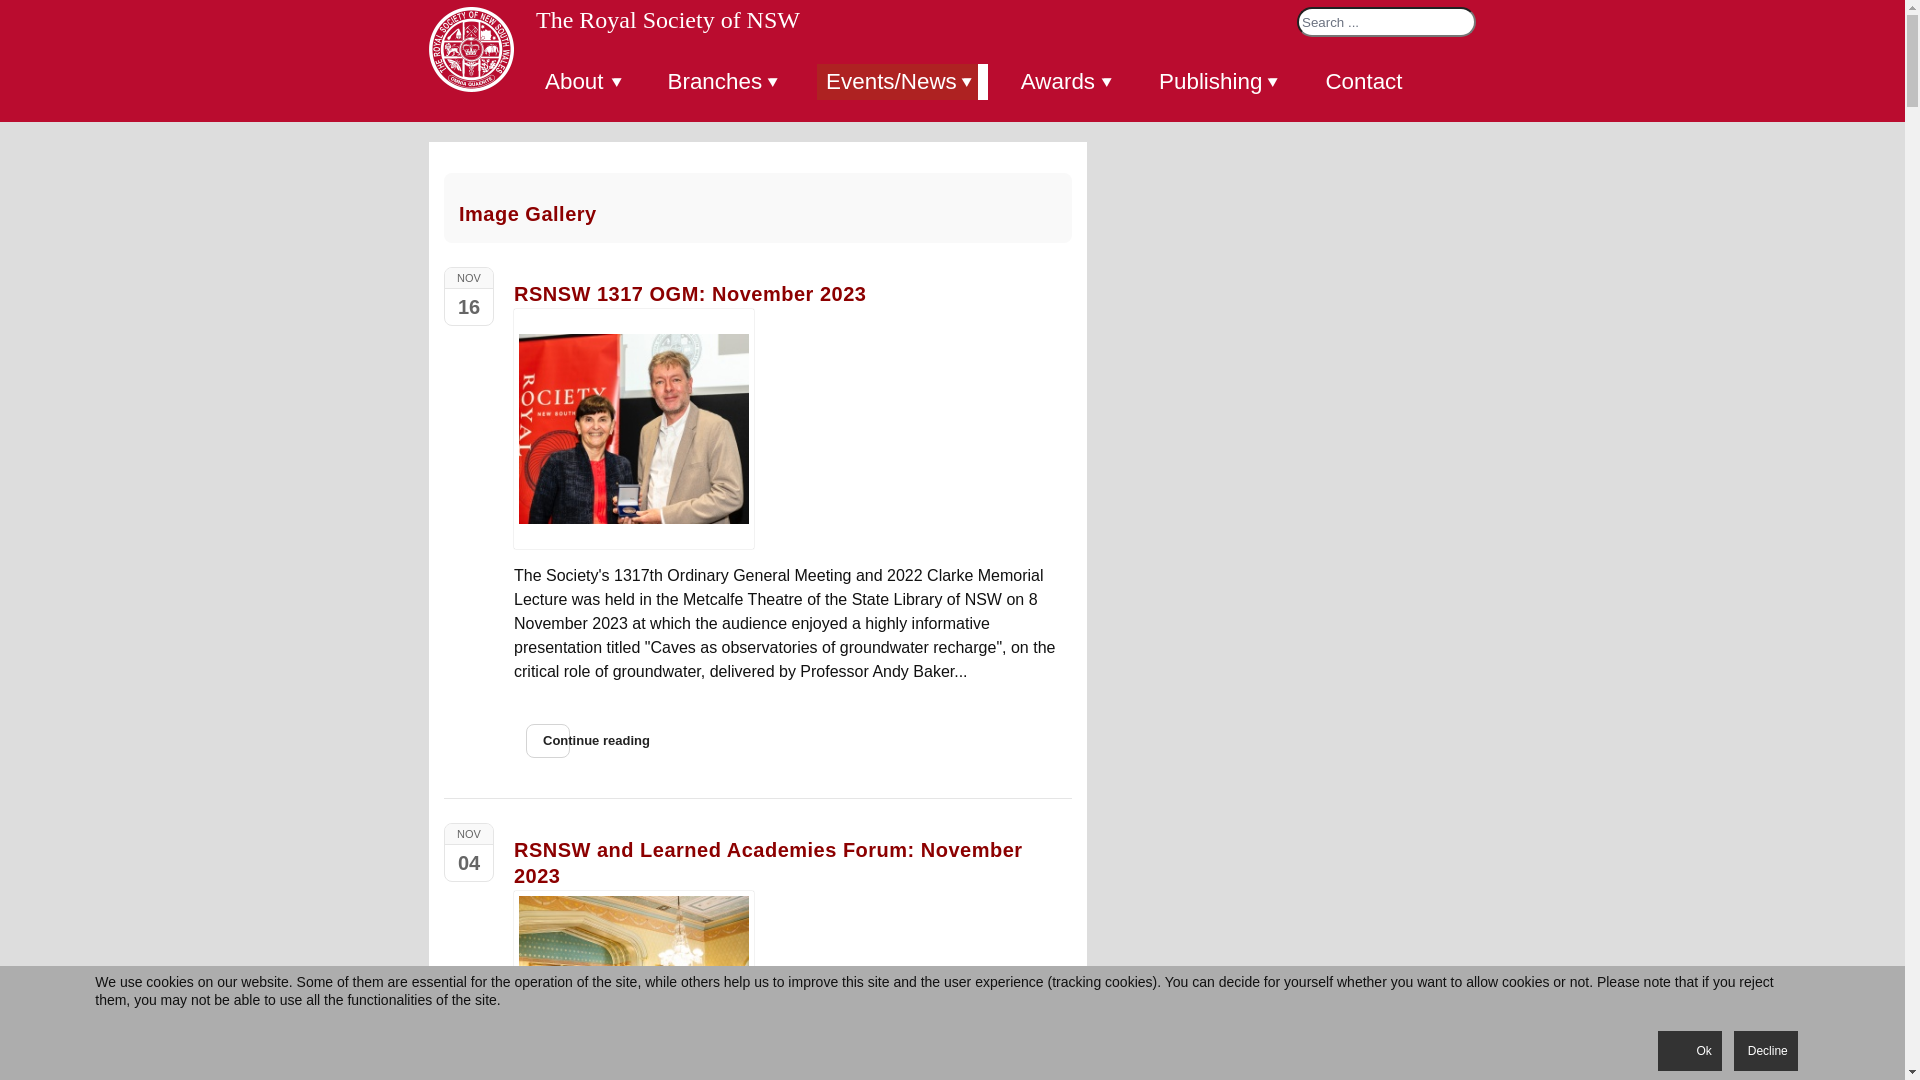 The height and width of the screenshot is (1080, 1920). Describe the element at coordinates (548, 741) in the screenshot. I see `Continue reading` at that location.